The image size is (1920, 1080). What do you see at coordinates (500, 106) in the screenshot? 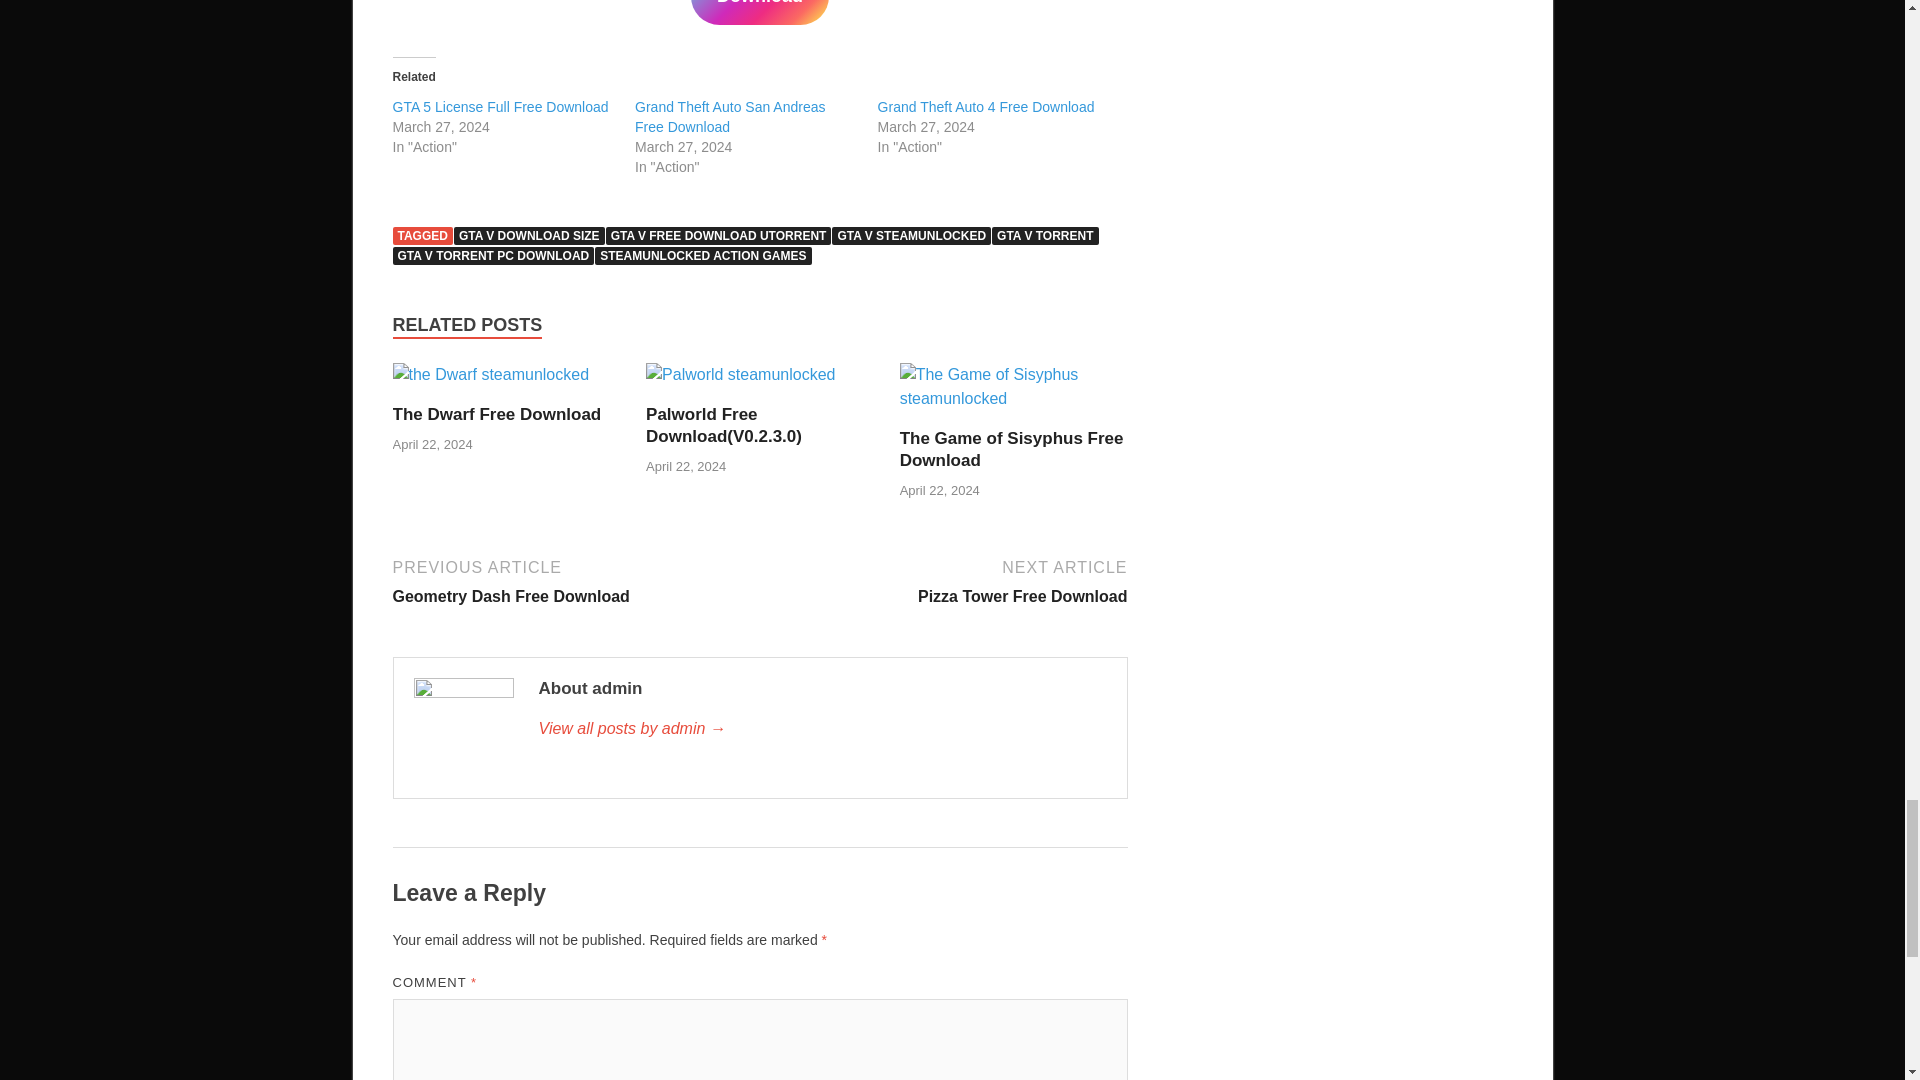
I see `GTA 5 License Full Free Download` at bounding box center [500, 106].